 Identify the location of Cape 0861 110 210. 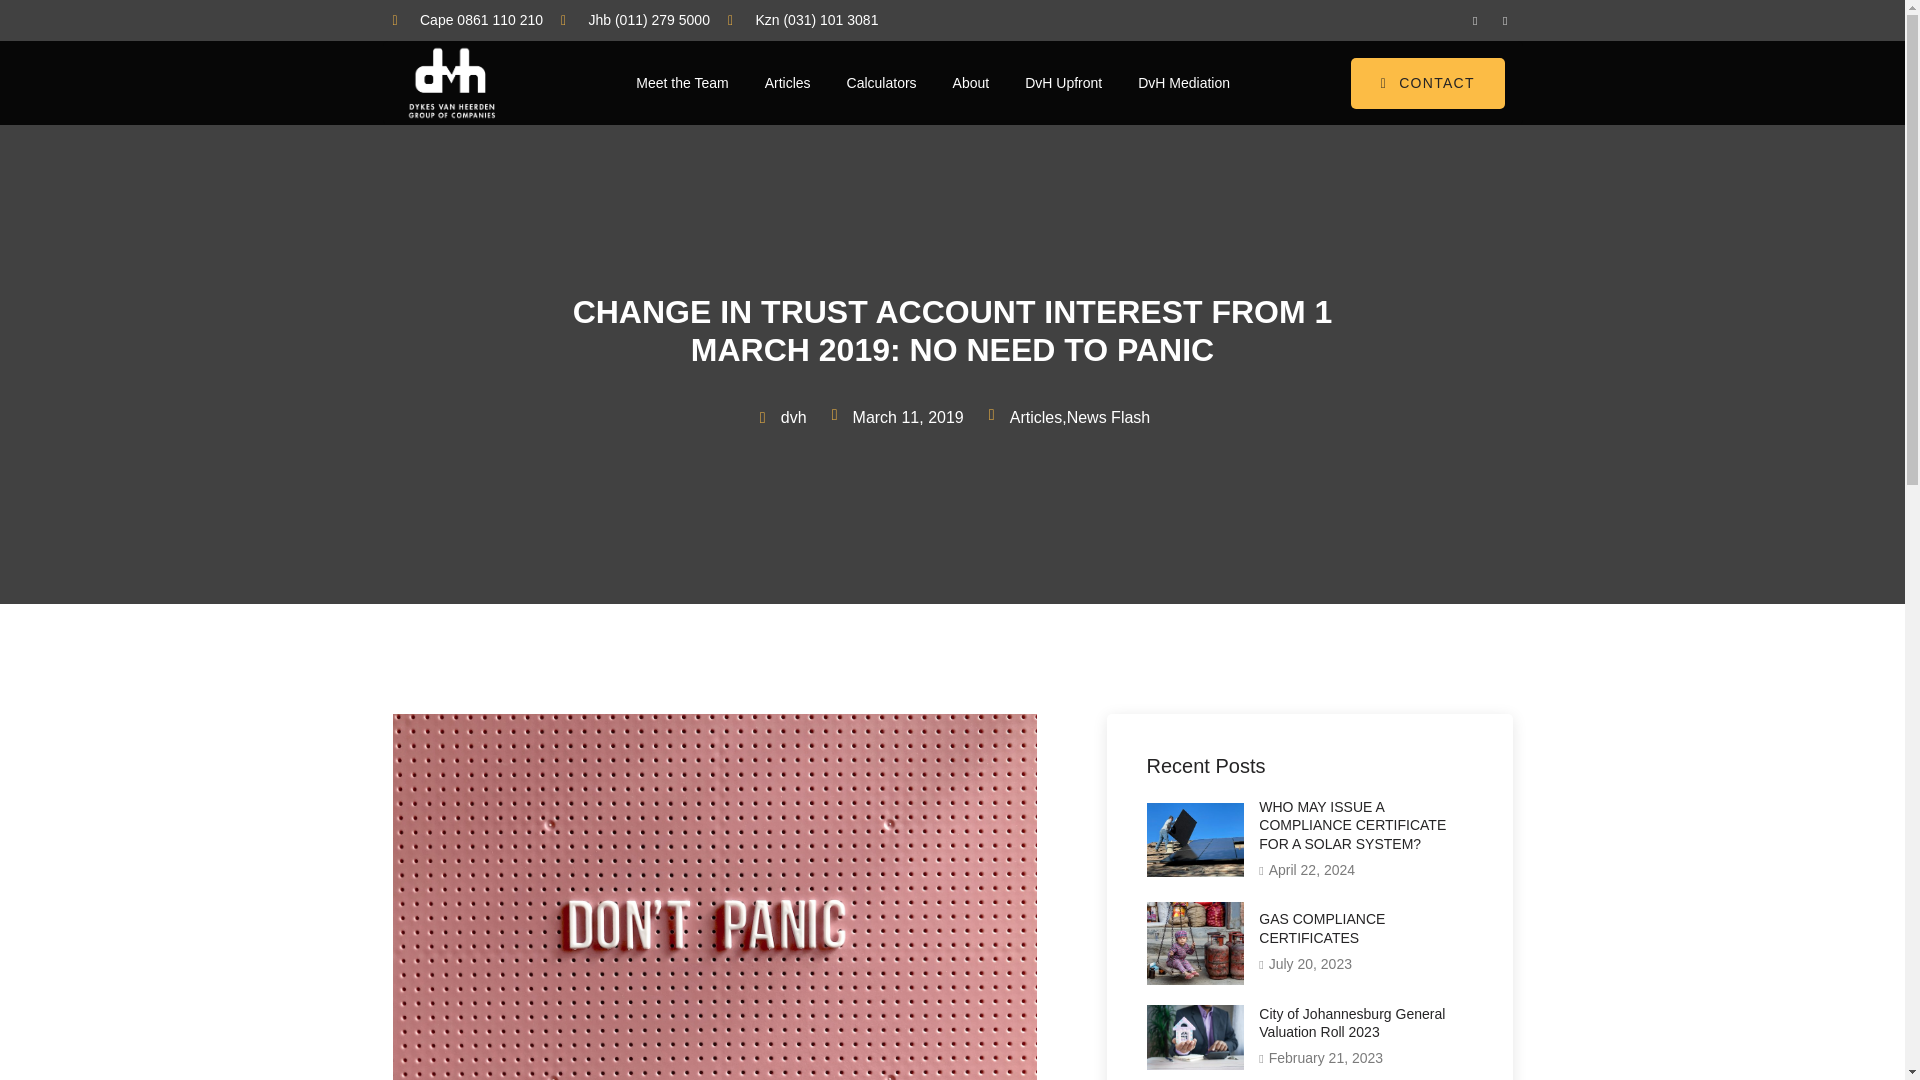
(467, 20).